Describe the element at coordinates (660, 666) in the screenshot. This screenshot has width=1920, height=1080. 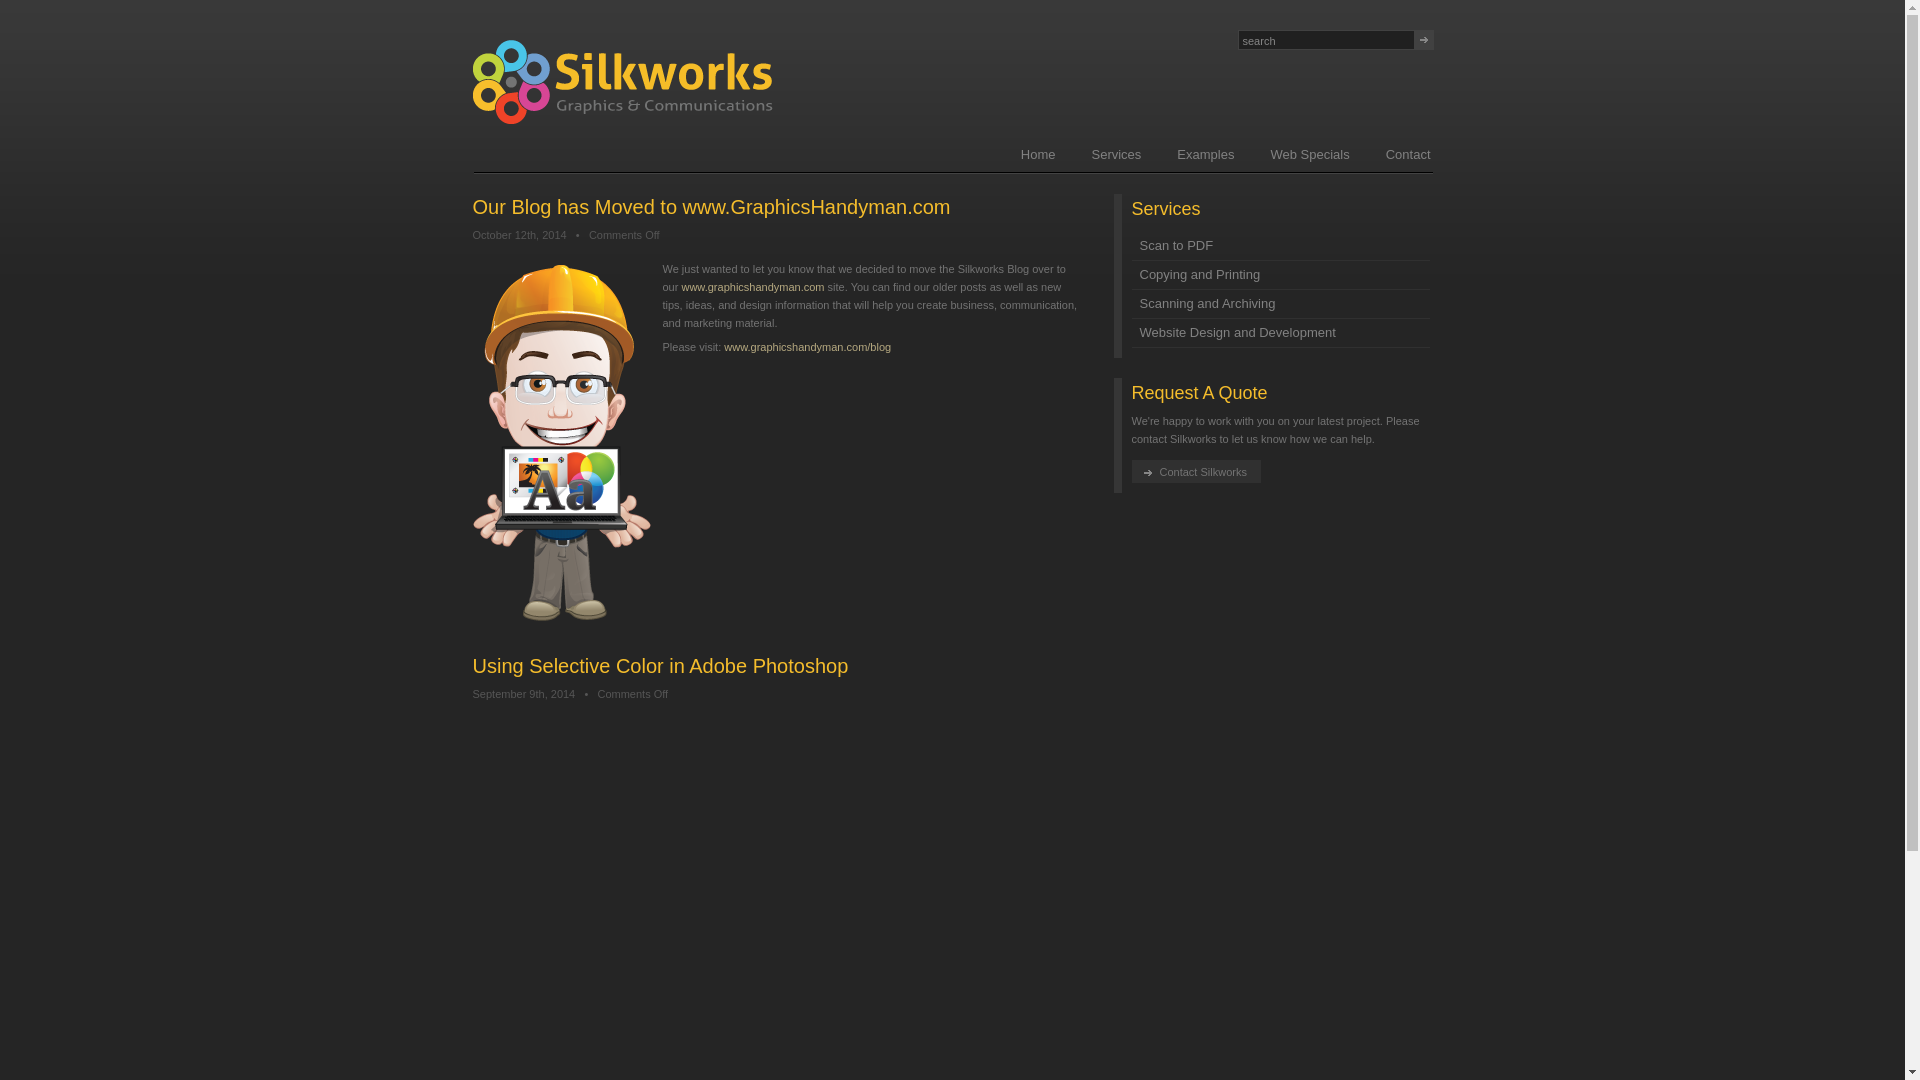
I see `Using Selective Color in Adobe Photoshop` at that location.